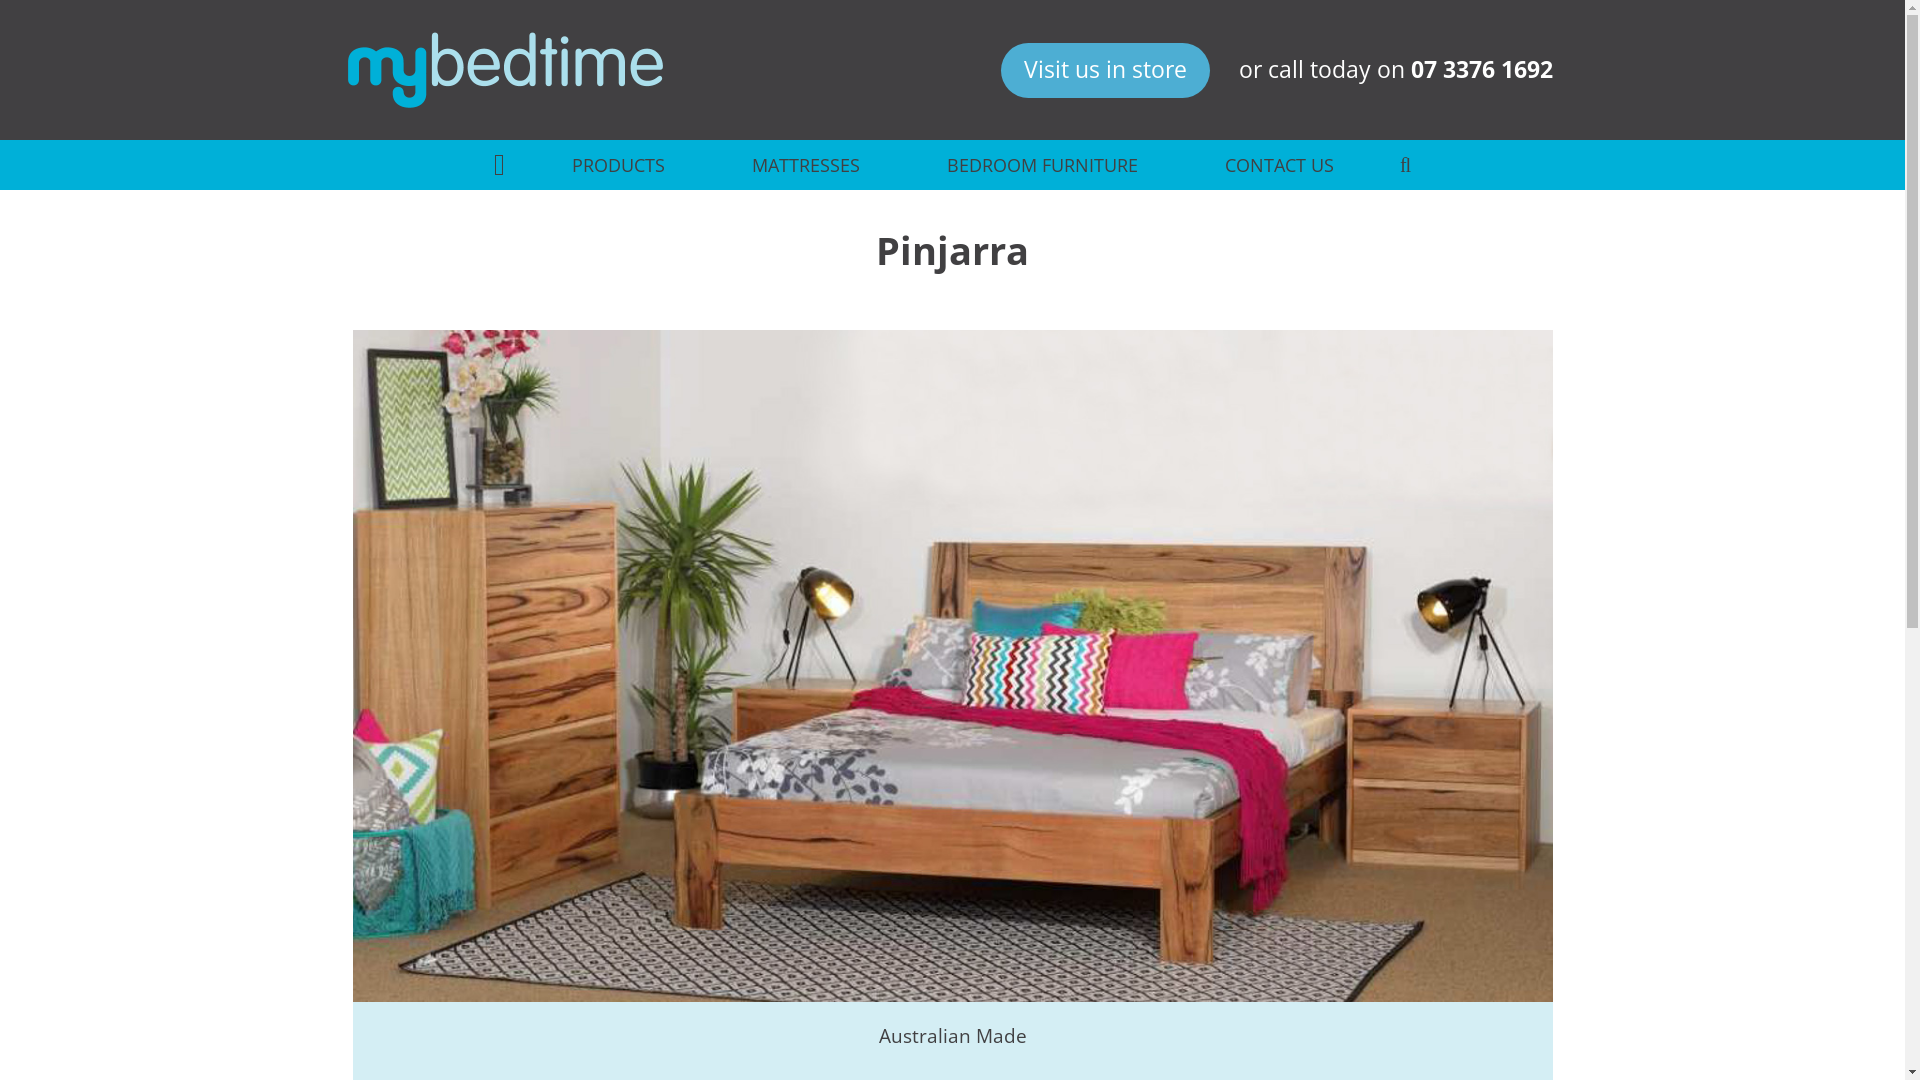  Describe the element at coordinates (1278, 165) in the screenshot. I see `CONTACT US` at that location.